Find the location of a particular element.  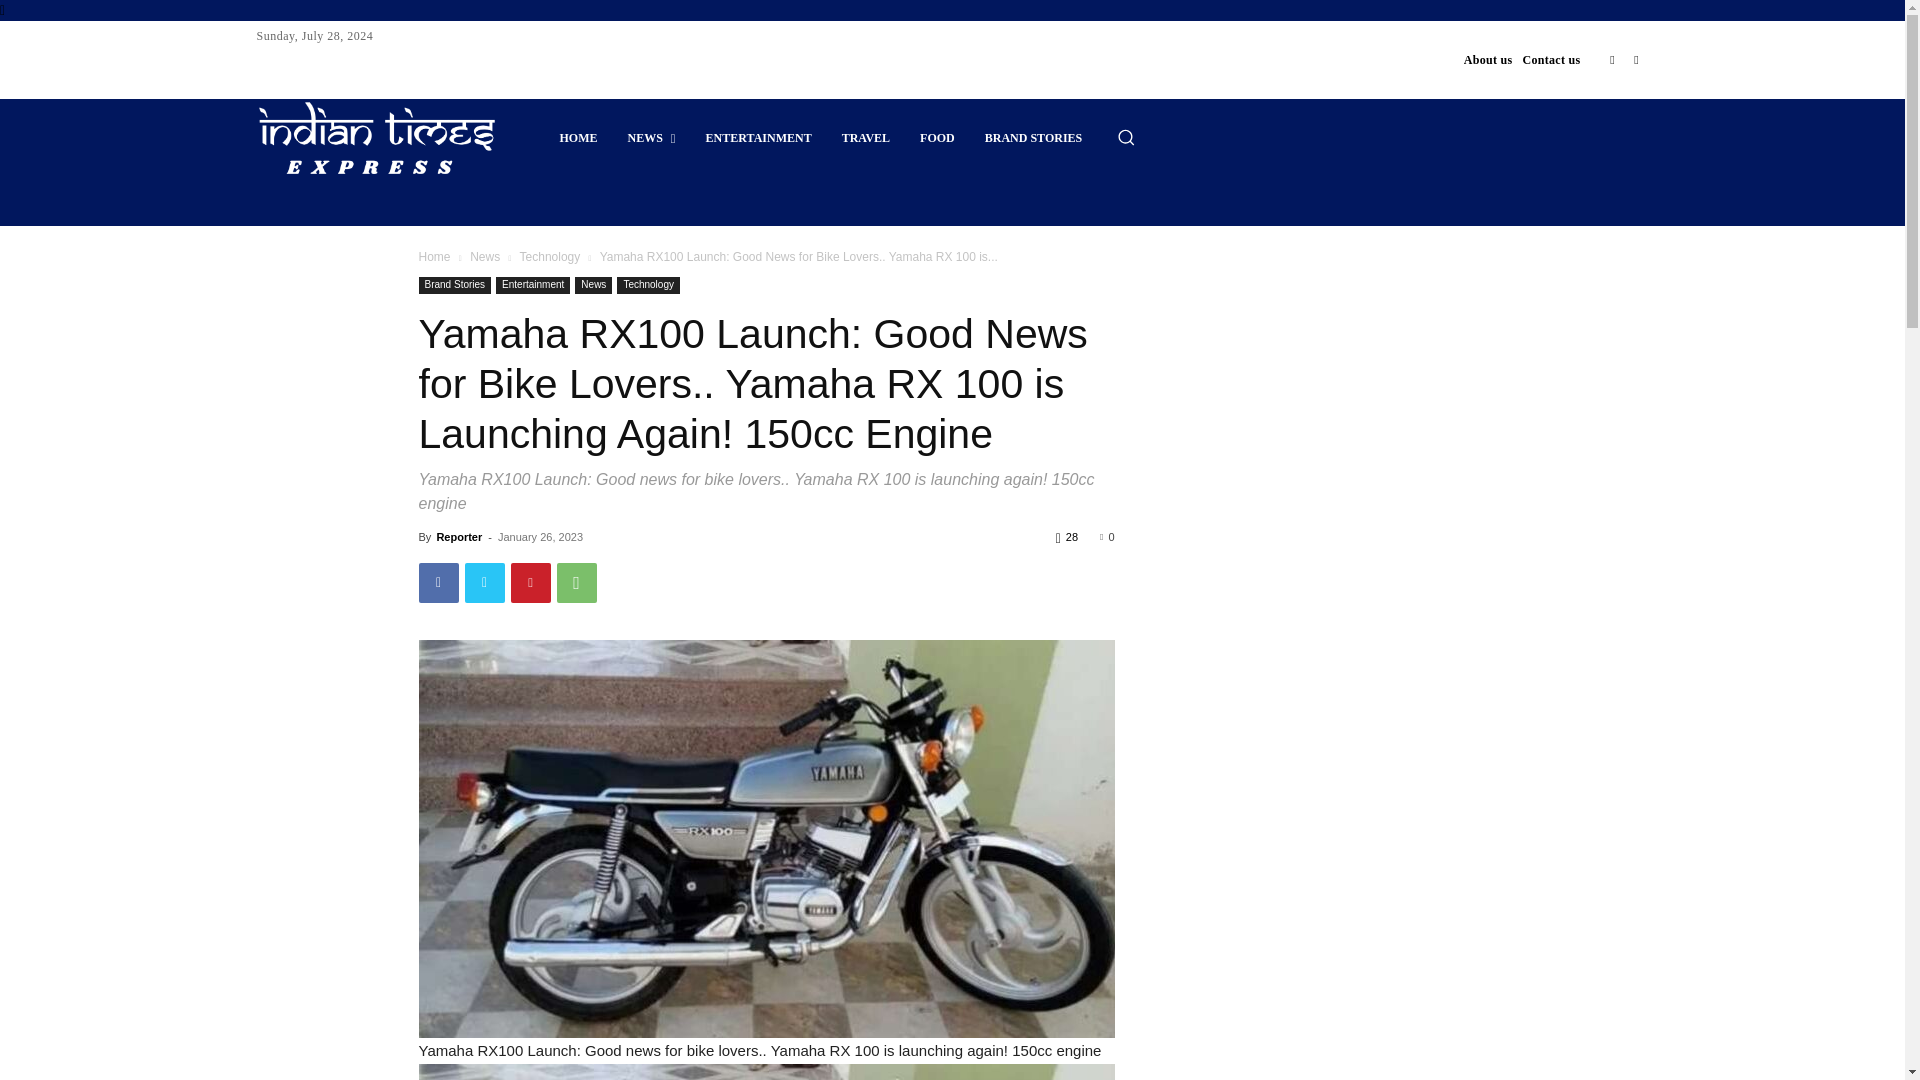

About us is located at coordinates (1488, 60).